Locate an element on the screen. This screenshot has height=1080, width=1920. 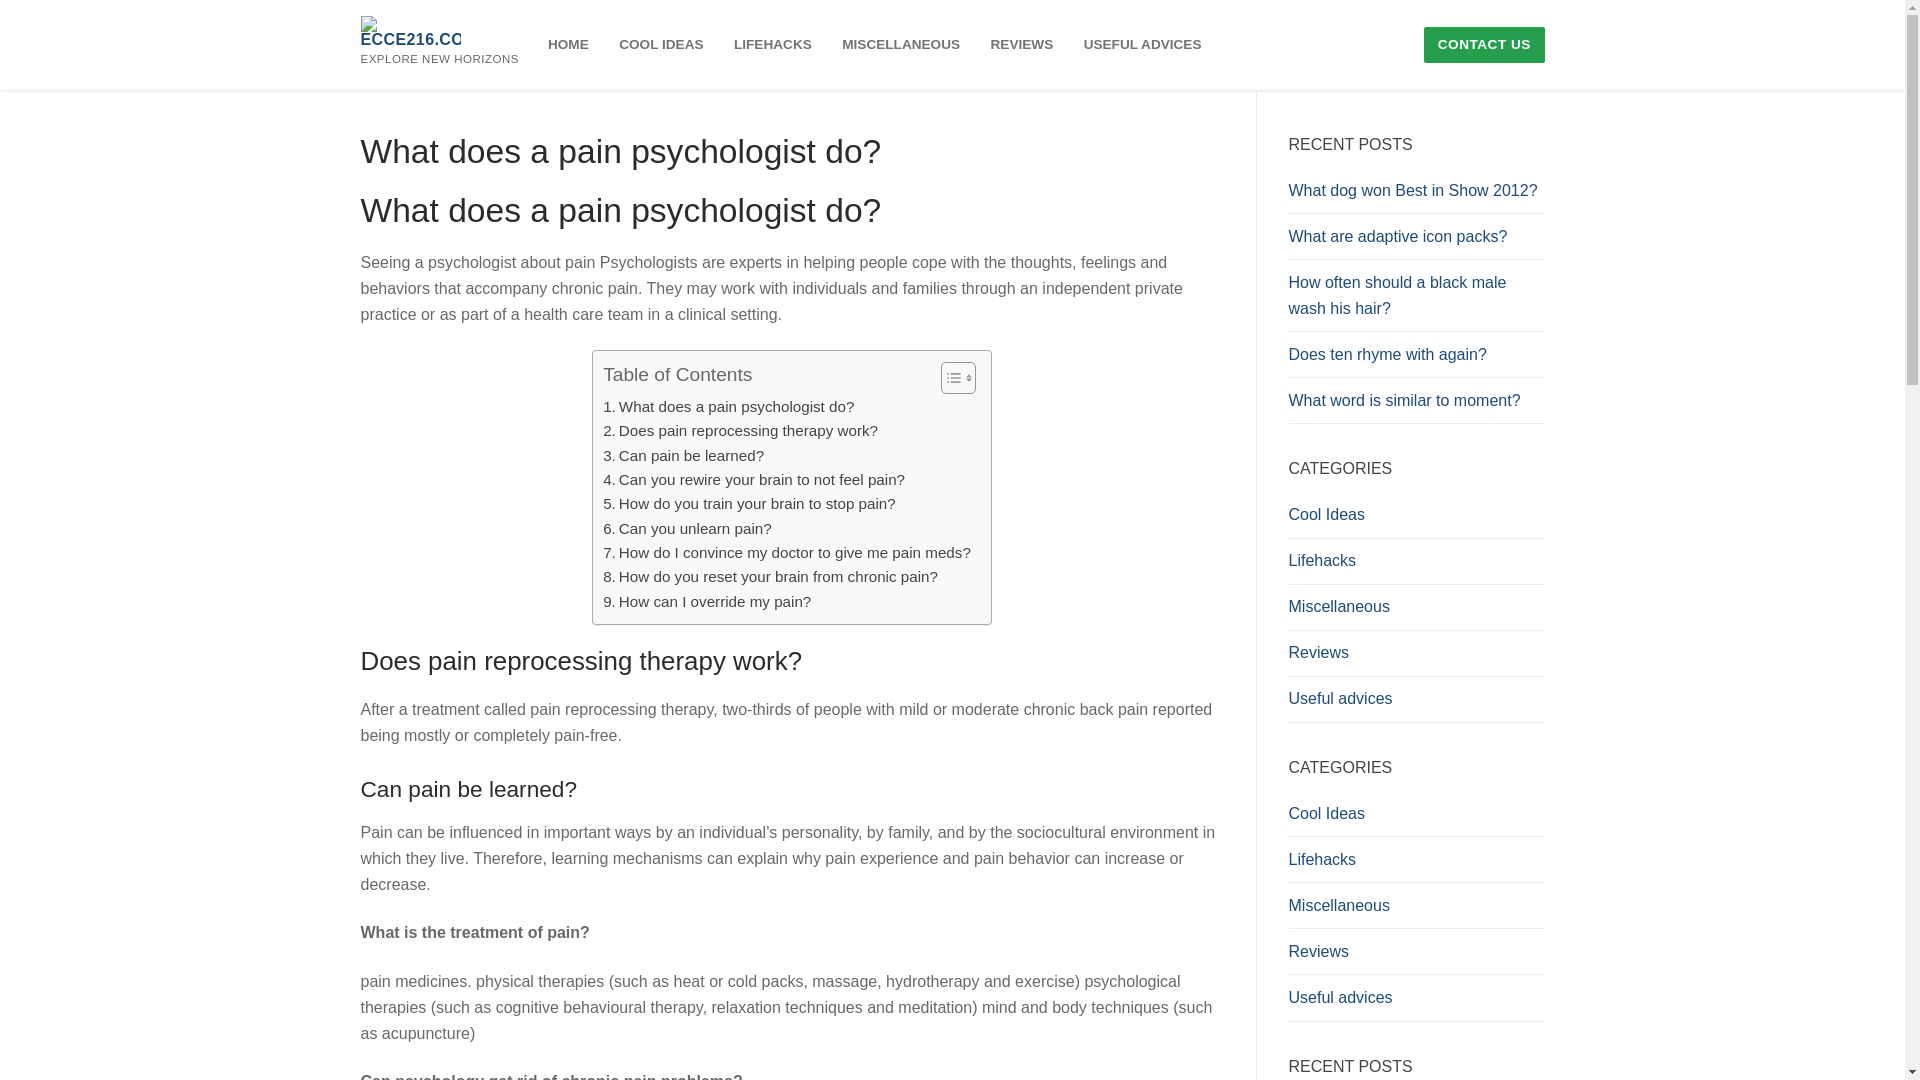
Does pain reprocessing therapy work? is located at coordinates (740, 430).